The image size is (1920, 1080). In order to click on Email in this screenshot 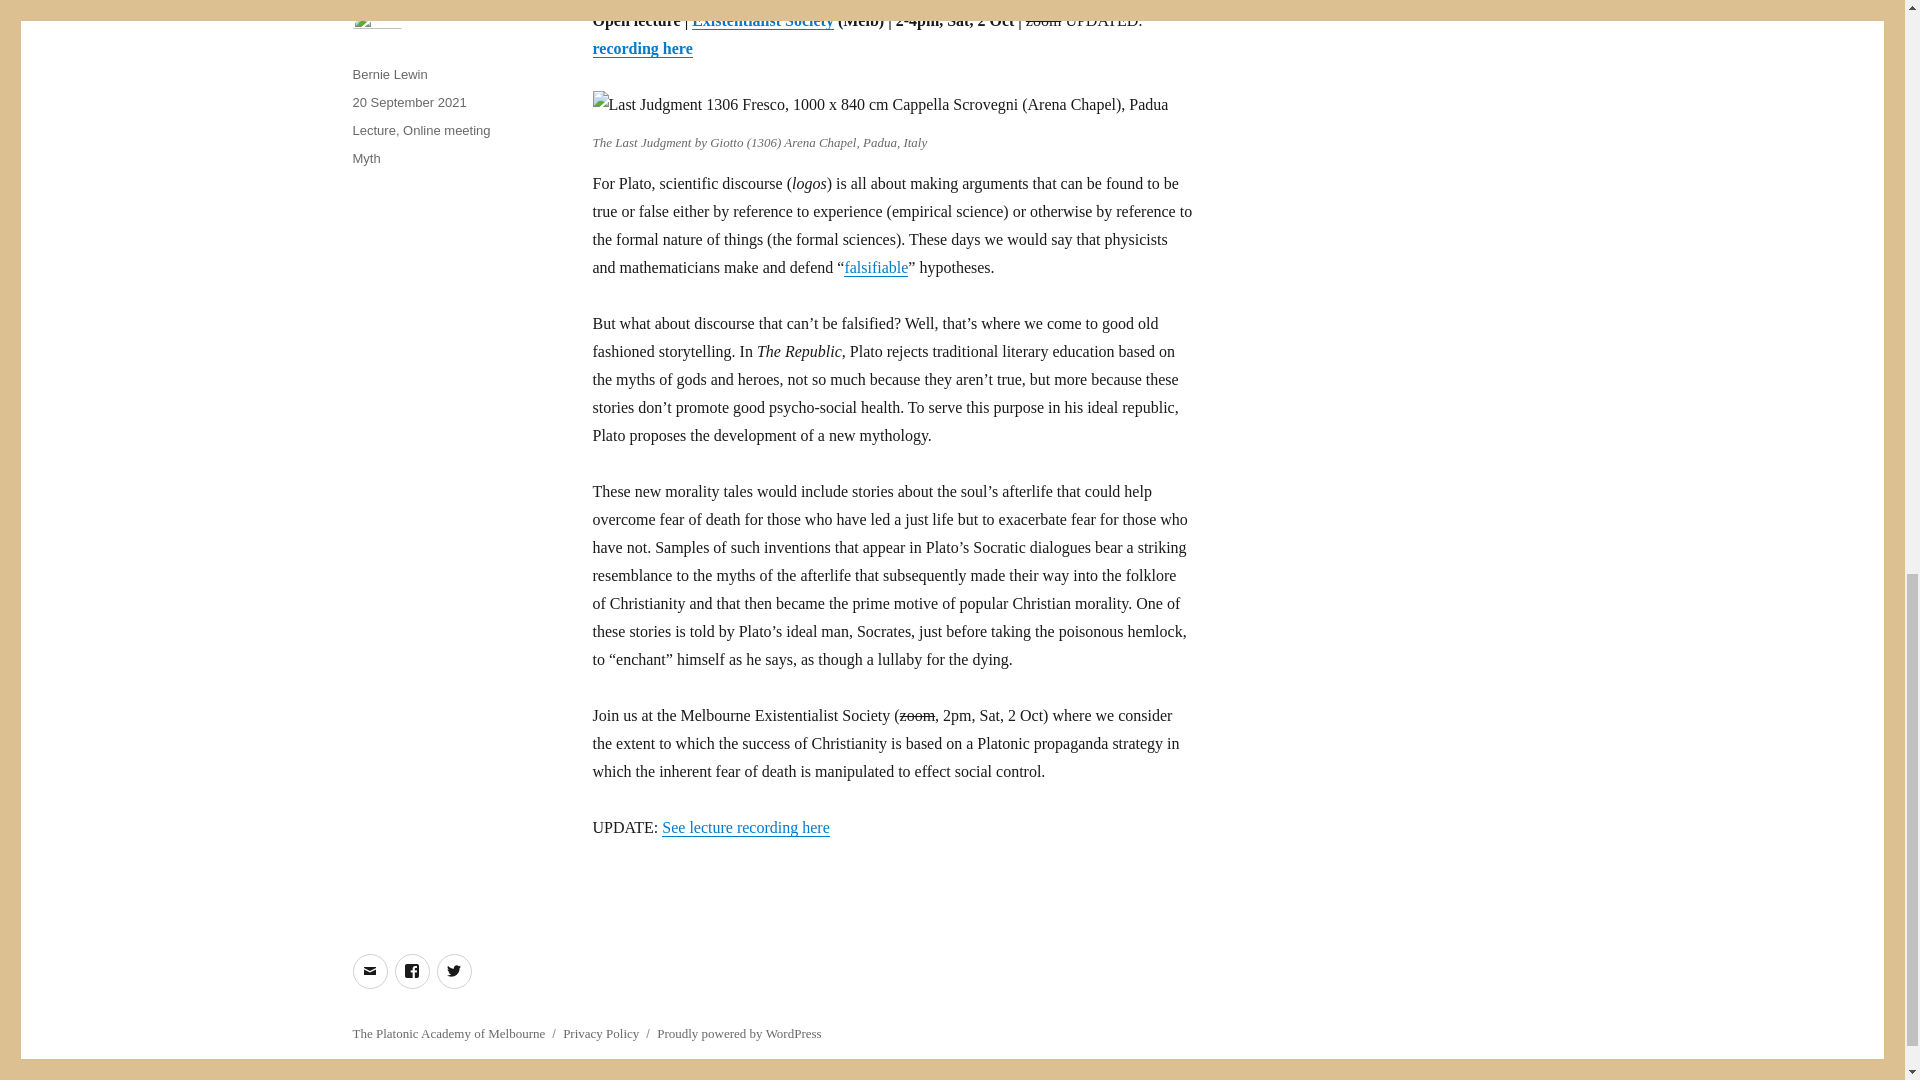, I will do `click(369, 971)`.